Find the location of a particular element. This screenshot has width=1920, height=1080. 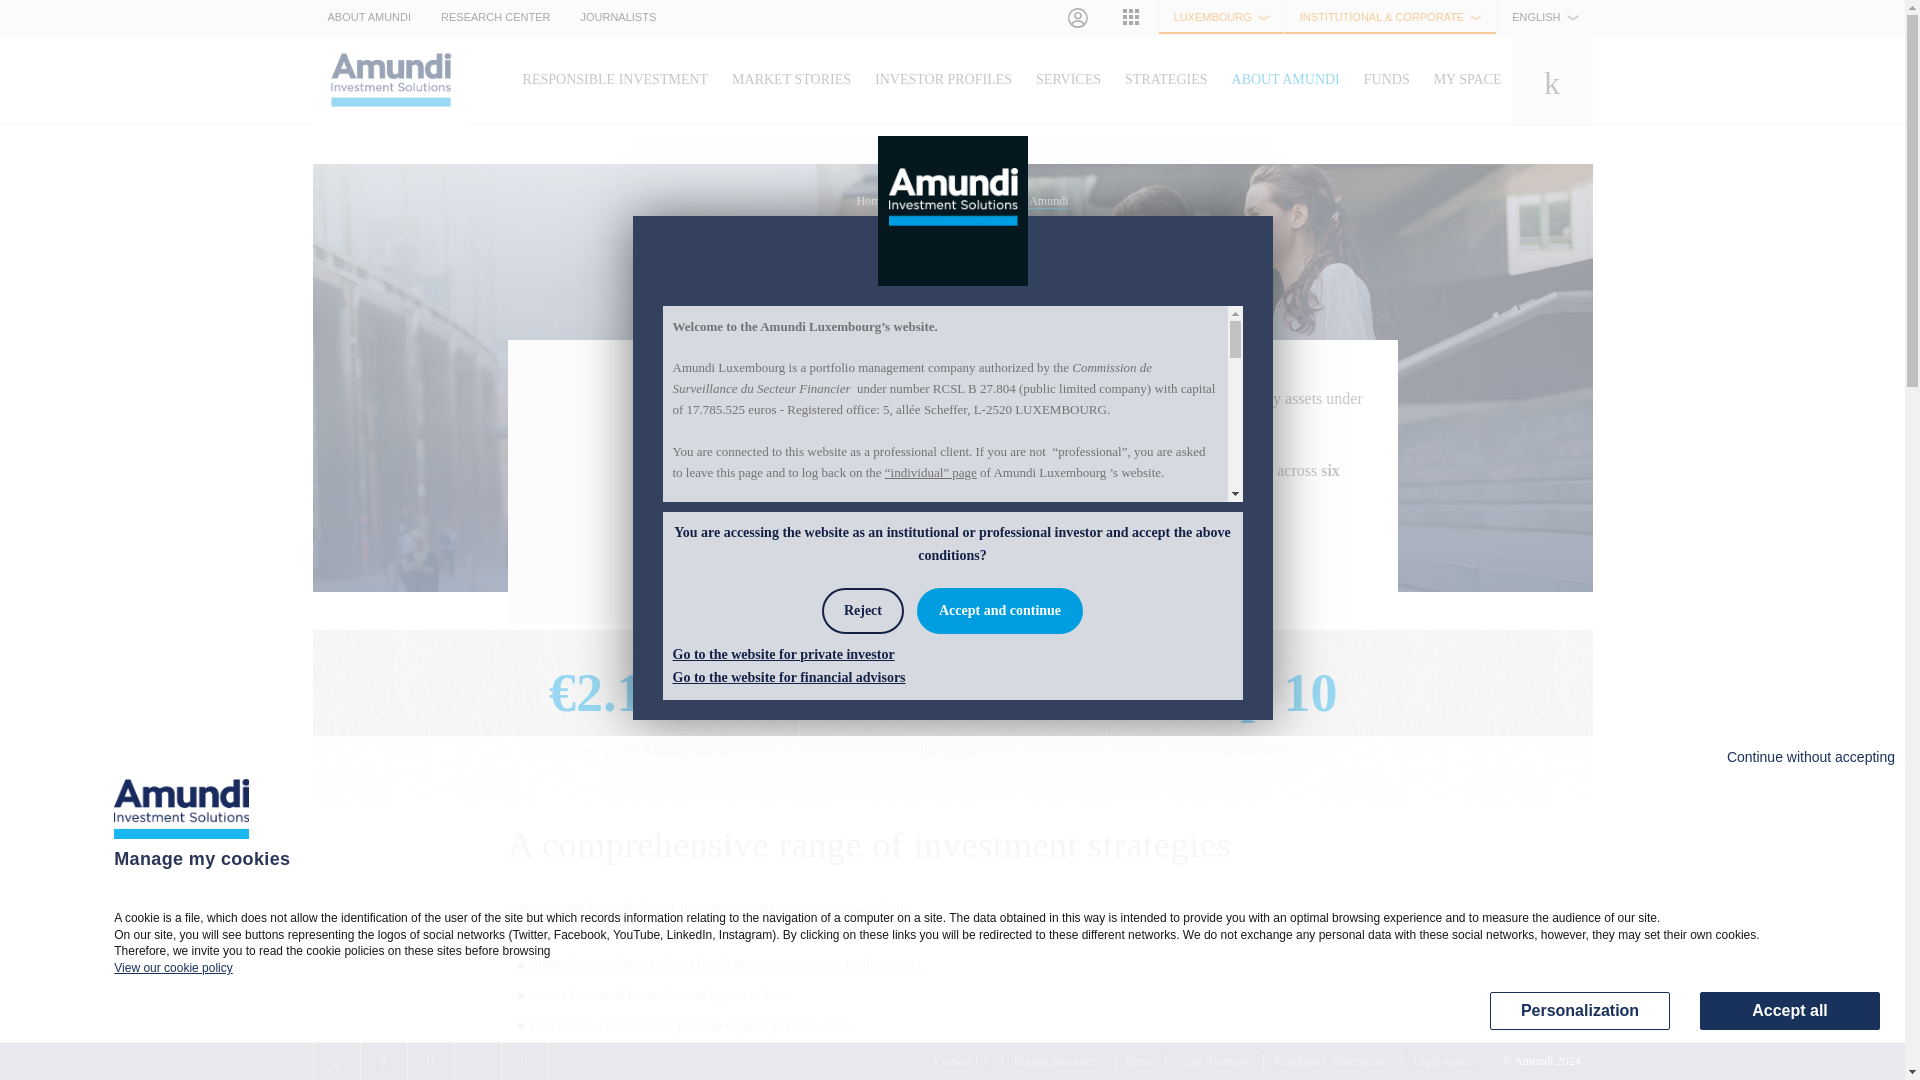

View our cookie policy is located at coordinates (172, 968).